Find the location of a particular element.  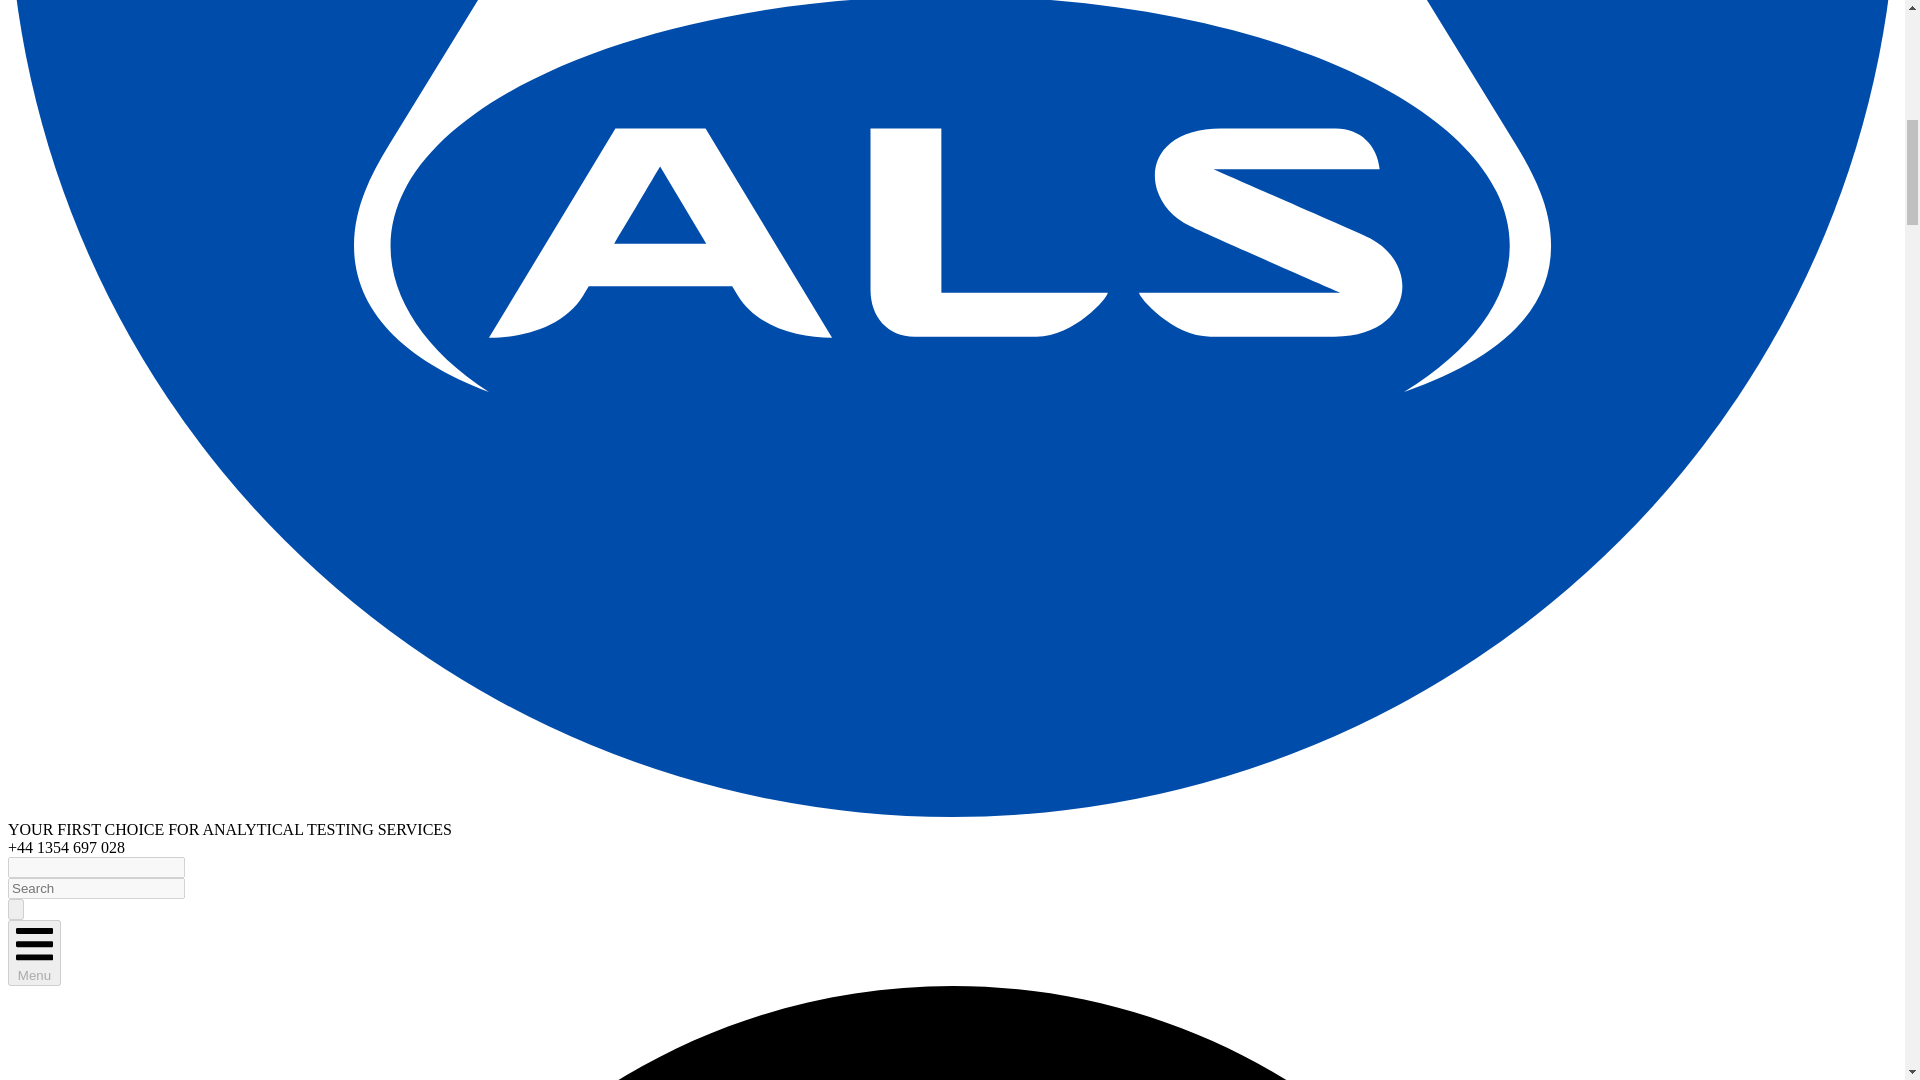

Menu is located at coordinates (34, 953).